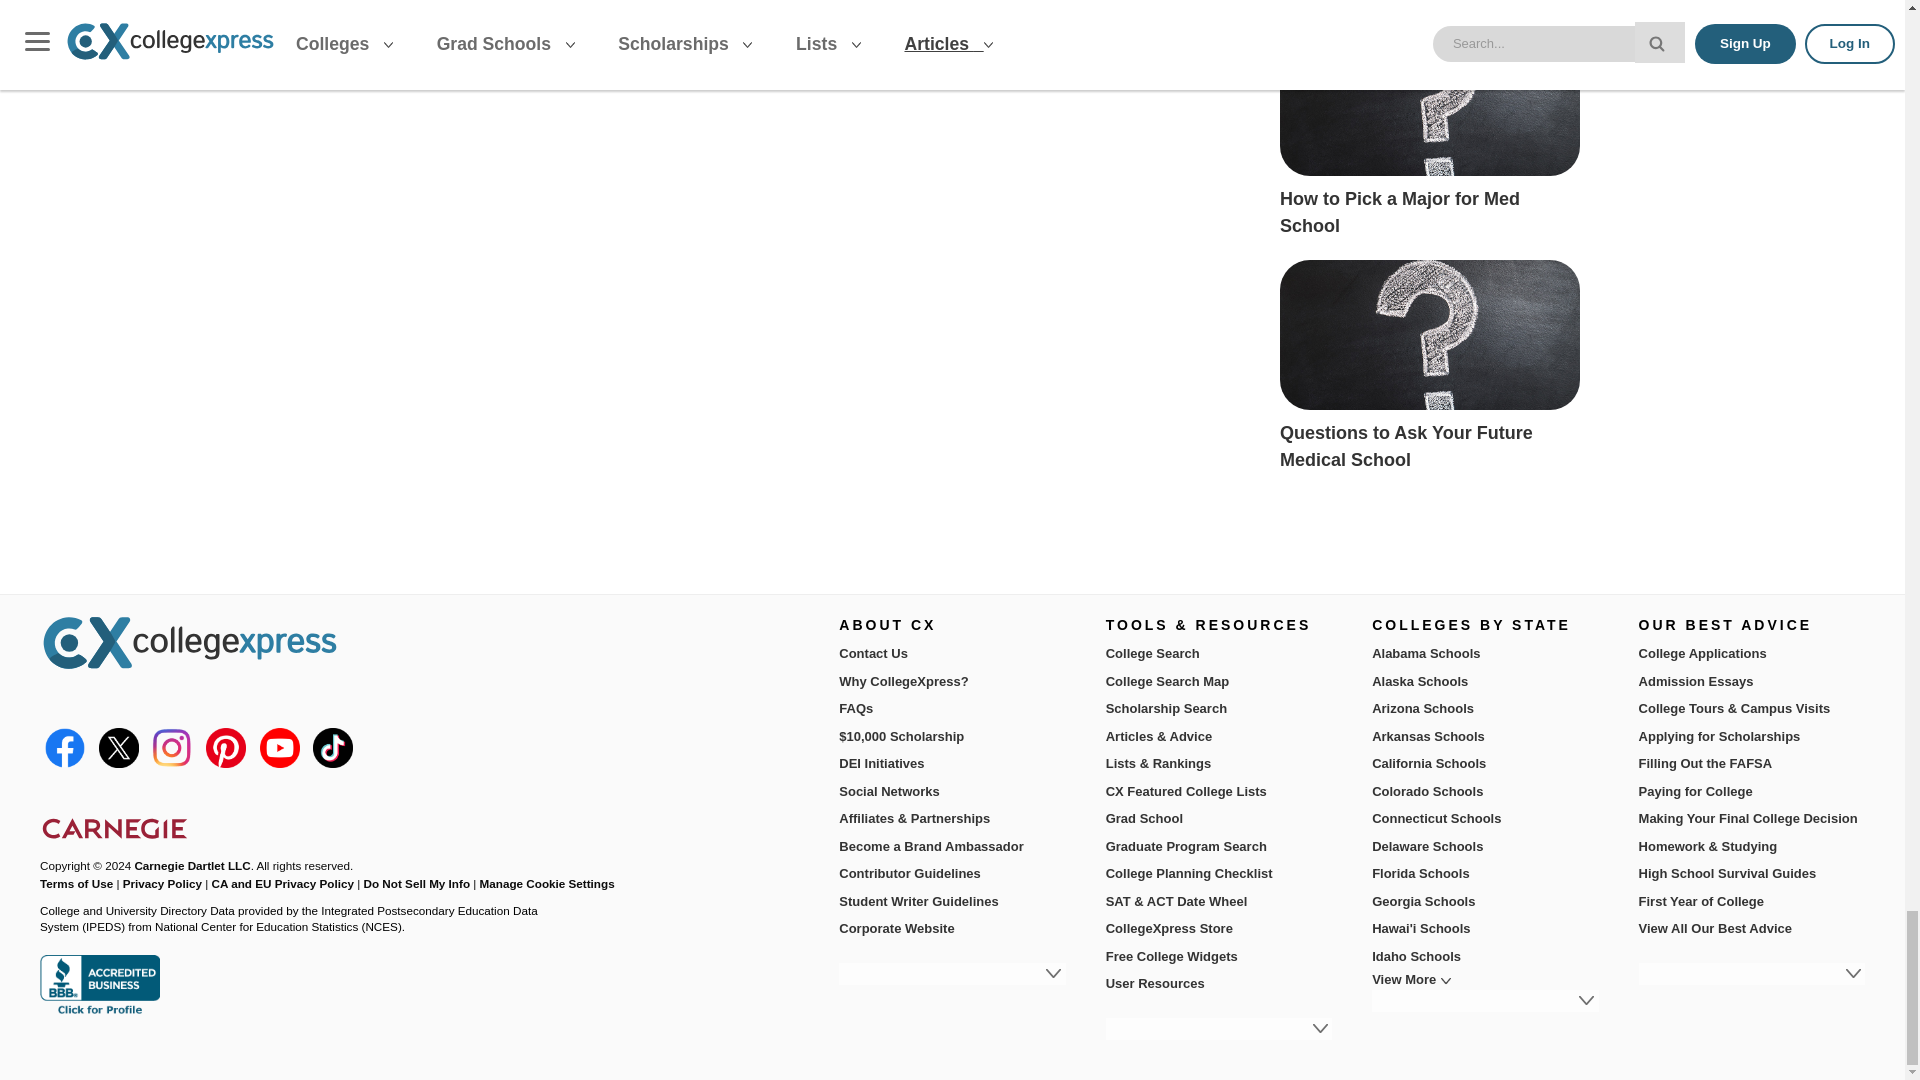 This screenshot has width=1920, height=1080. What do you see at coordinates (65, 763) in the screenshot?
I see `Facebook` at bounding box center [65, 763].